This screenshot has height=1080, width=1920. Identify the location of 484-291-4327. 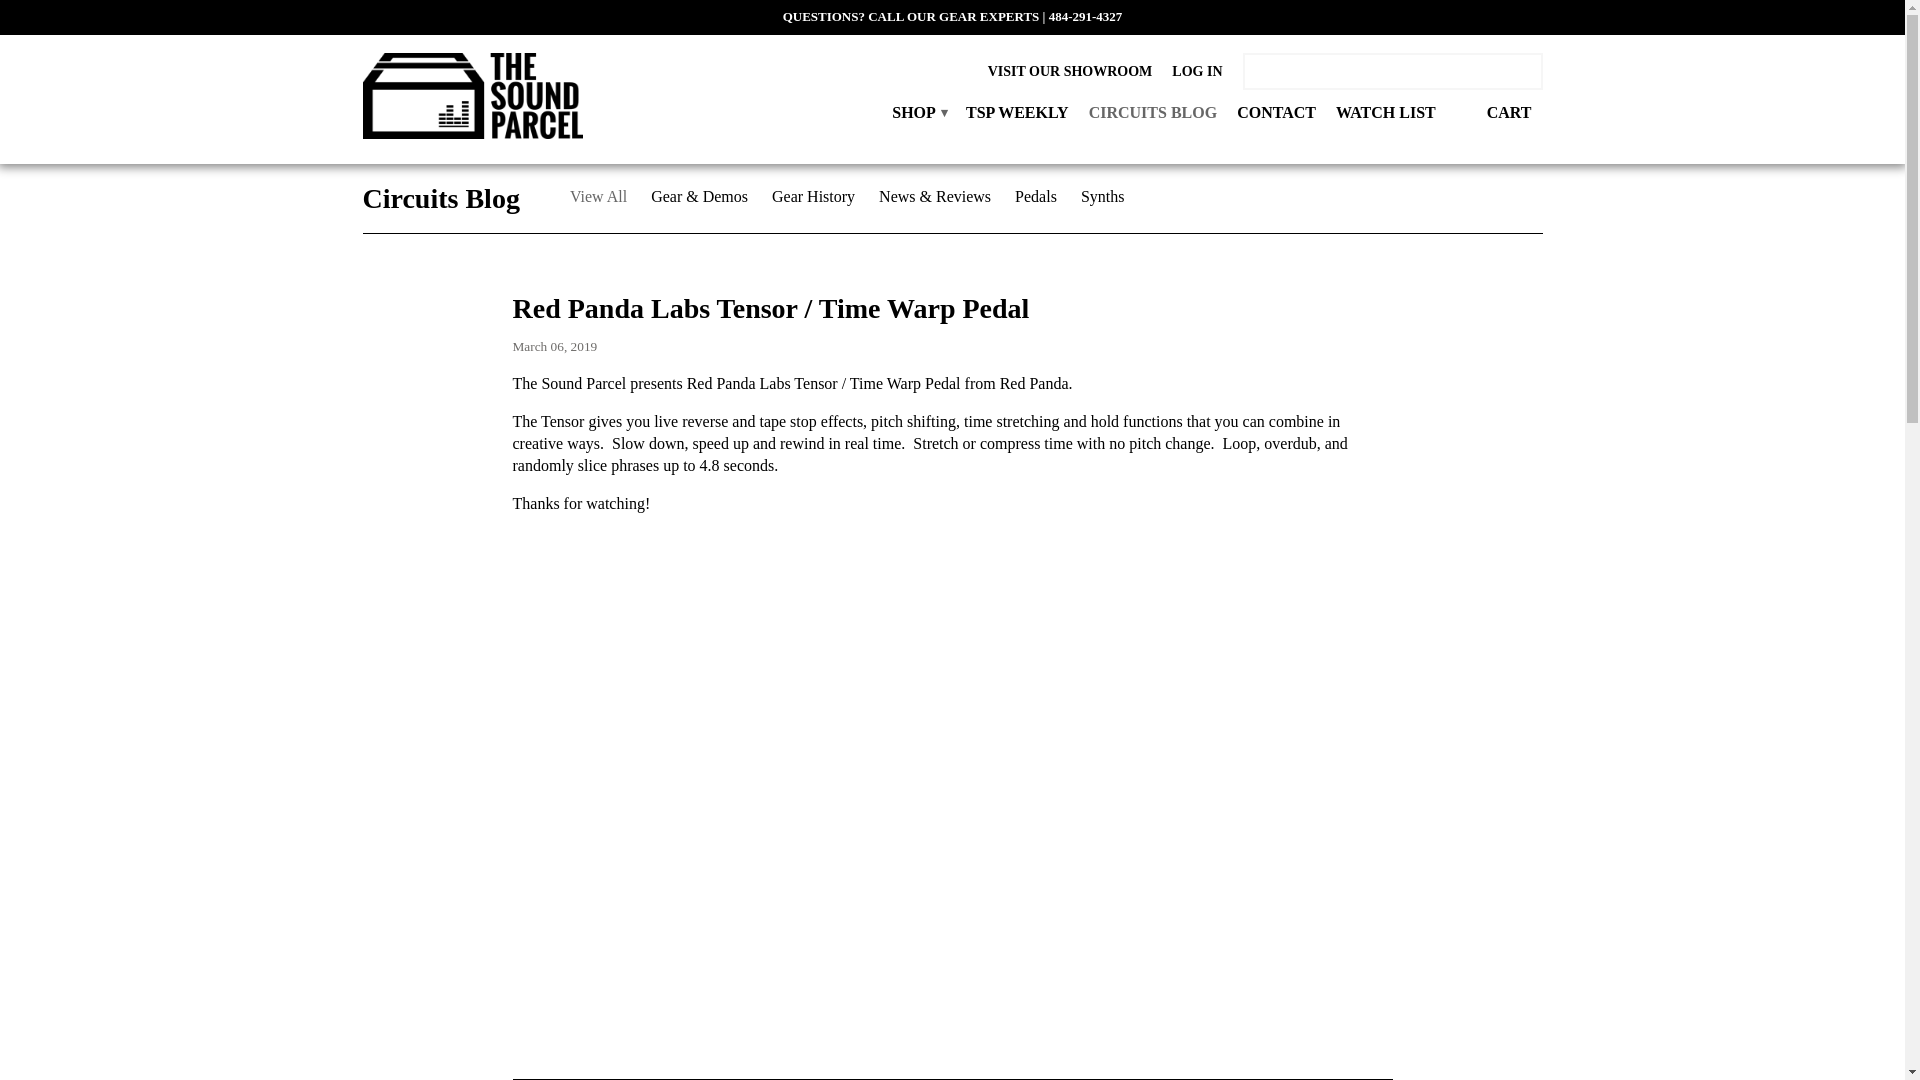
(1086, 16).